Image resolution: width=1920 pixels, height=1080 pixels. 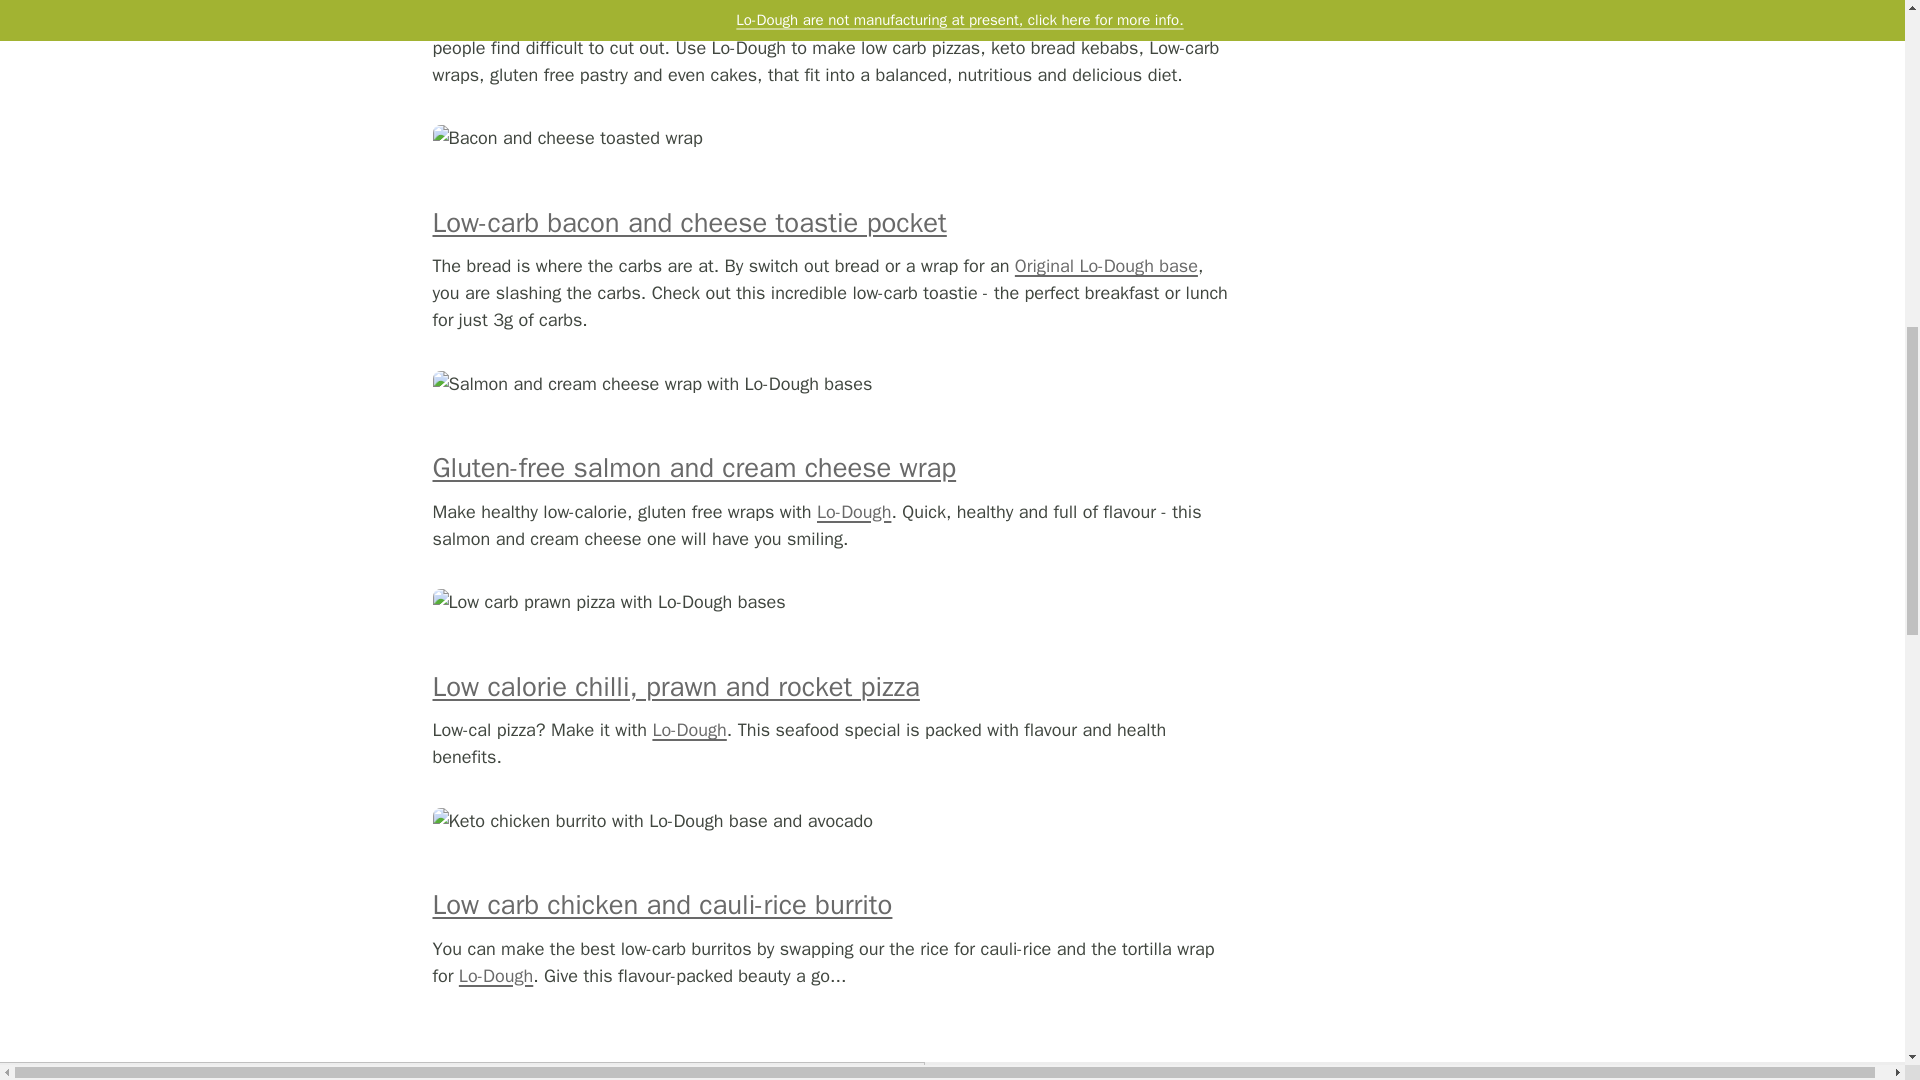 What do you see at coordinates (694, 468) in the screenshot?
I see `gluten free wrap` at bounding box center [694, 468].